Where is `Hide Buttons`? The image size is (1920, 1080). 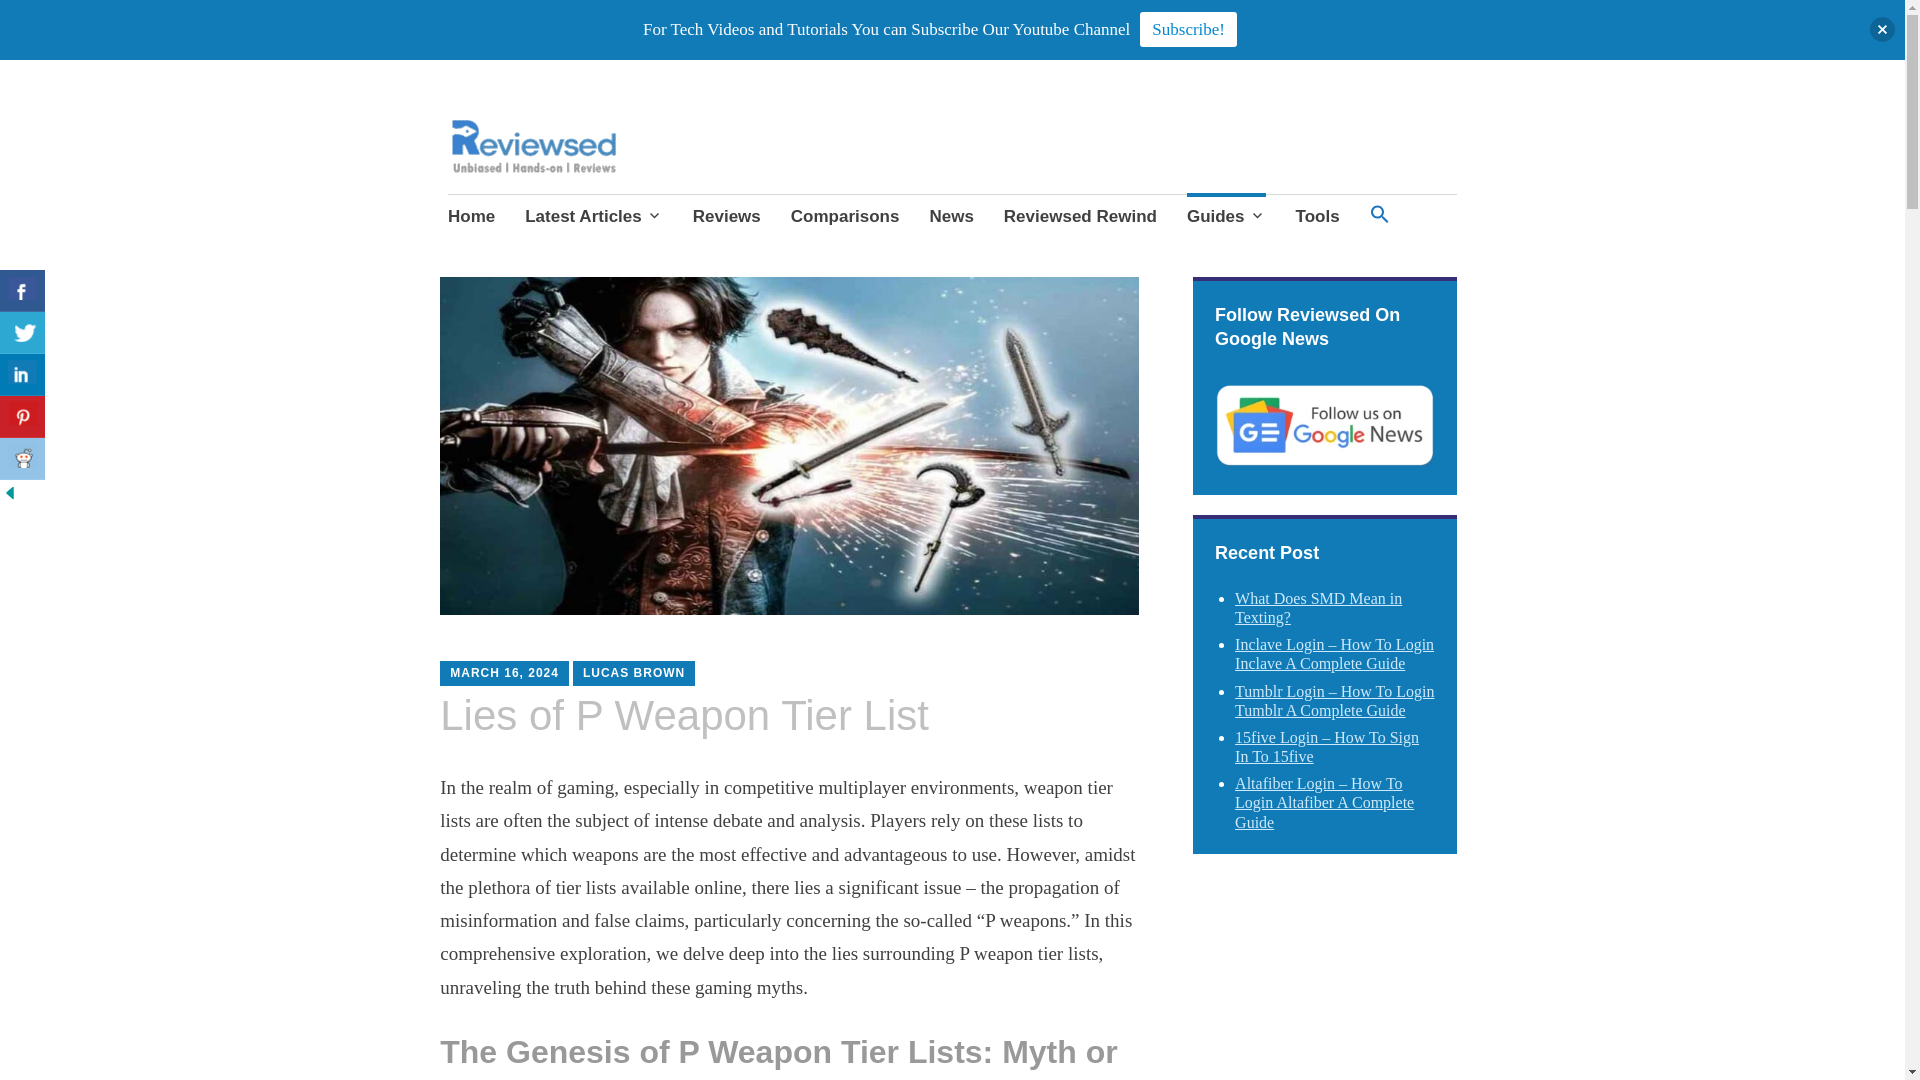
Hide Buttons is located at coordinates (10, 496).